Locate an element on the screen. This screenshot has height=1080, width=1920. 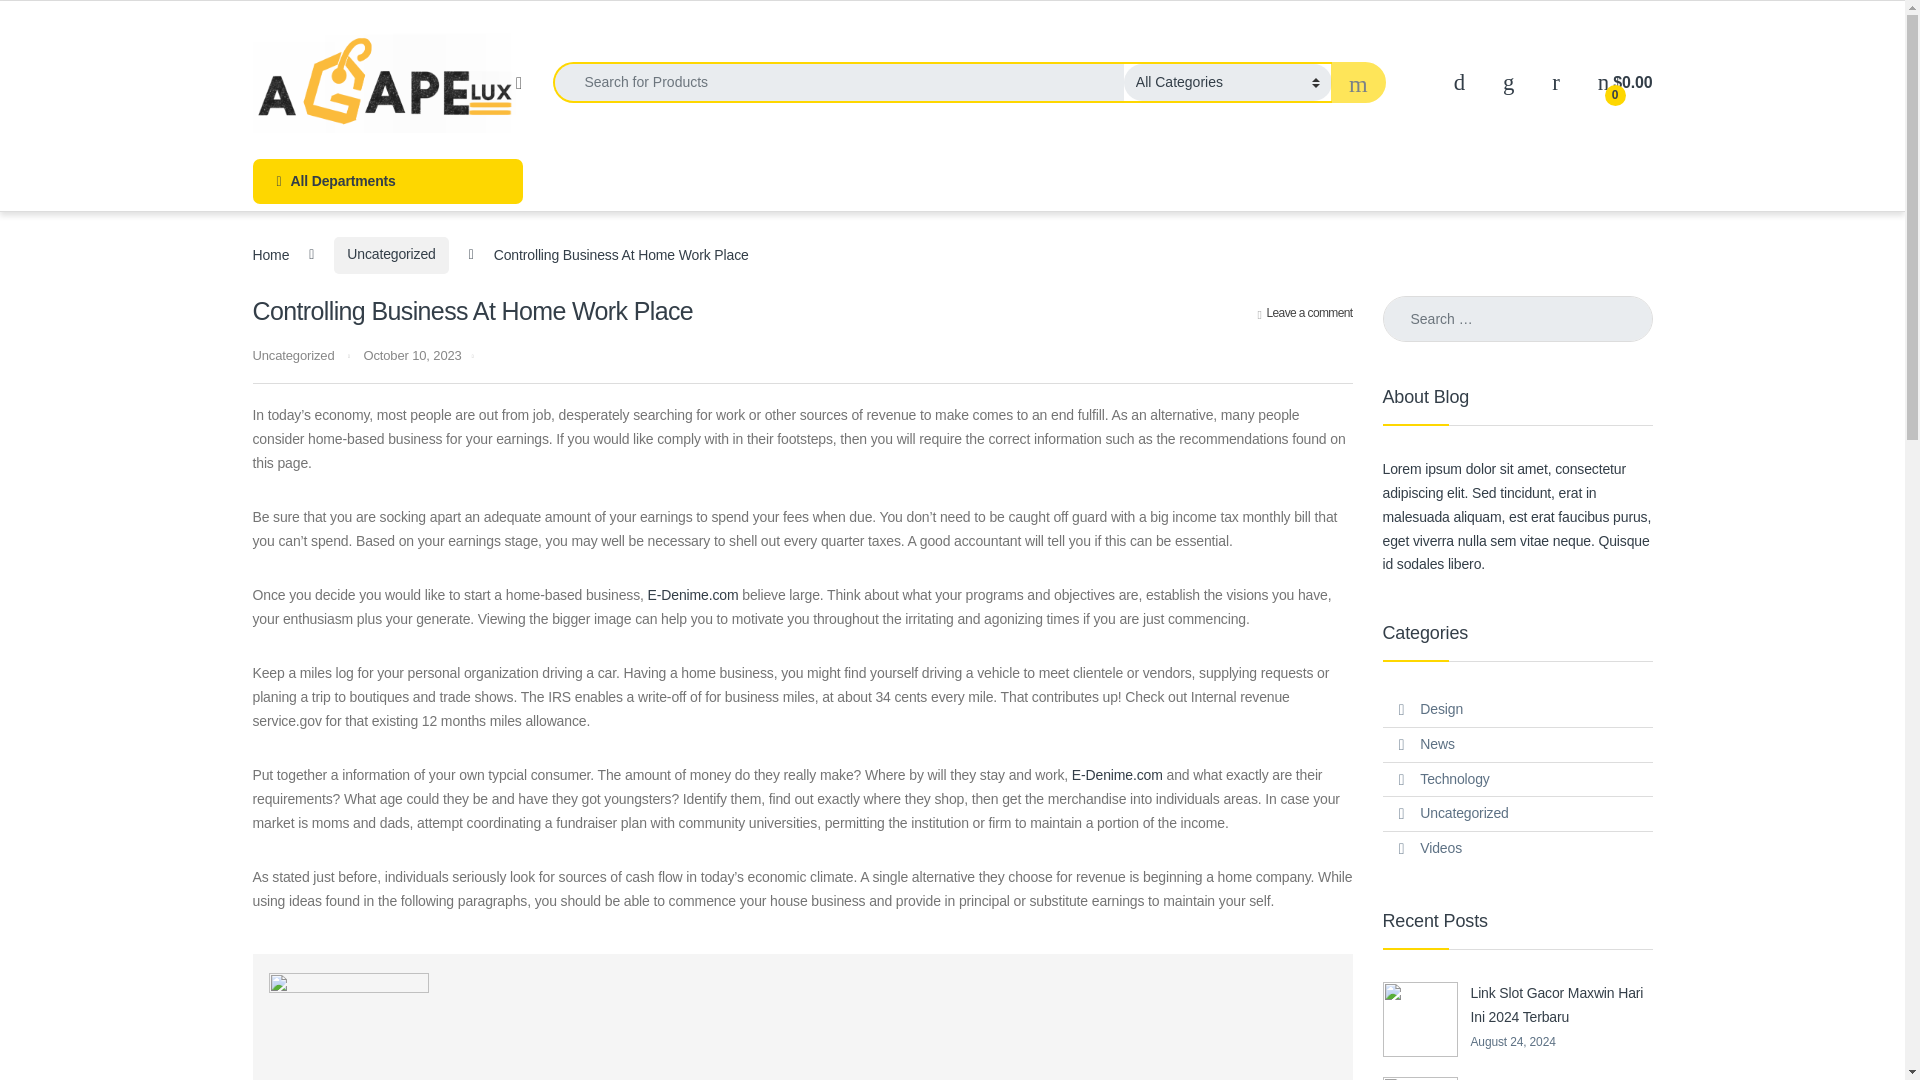
Technology is located at coordinates (1454, 780).